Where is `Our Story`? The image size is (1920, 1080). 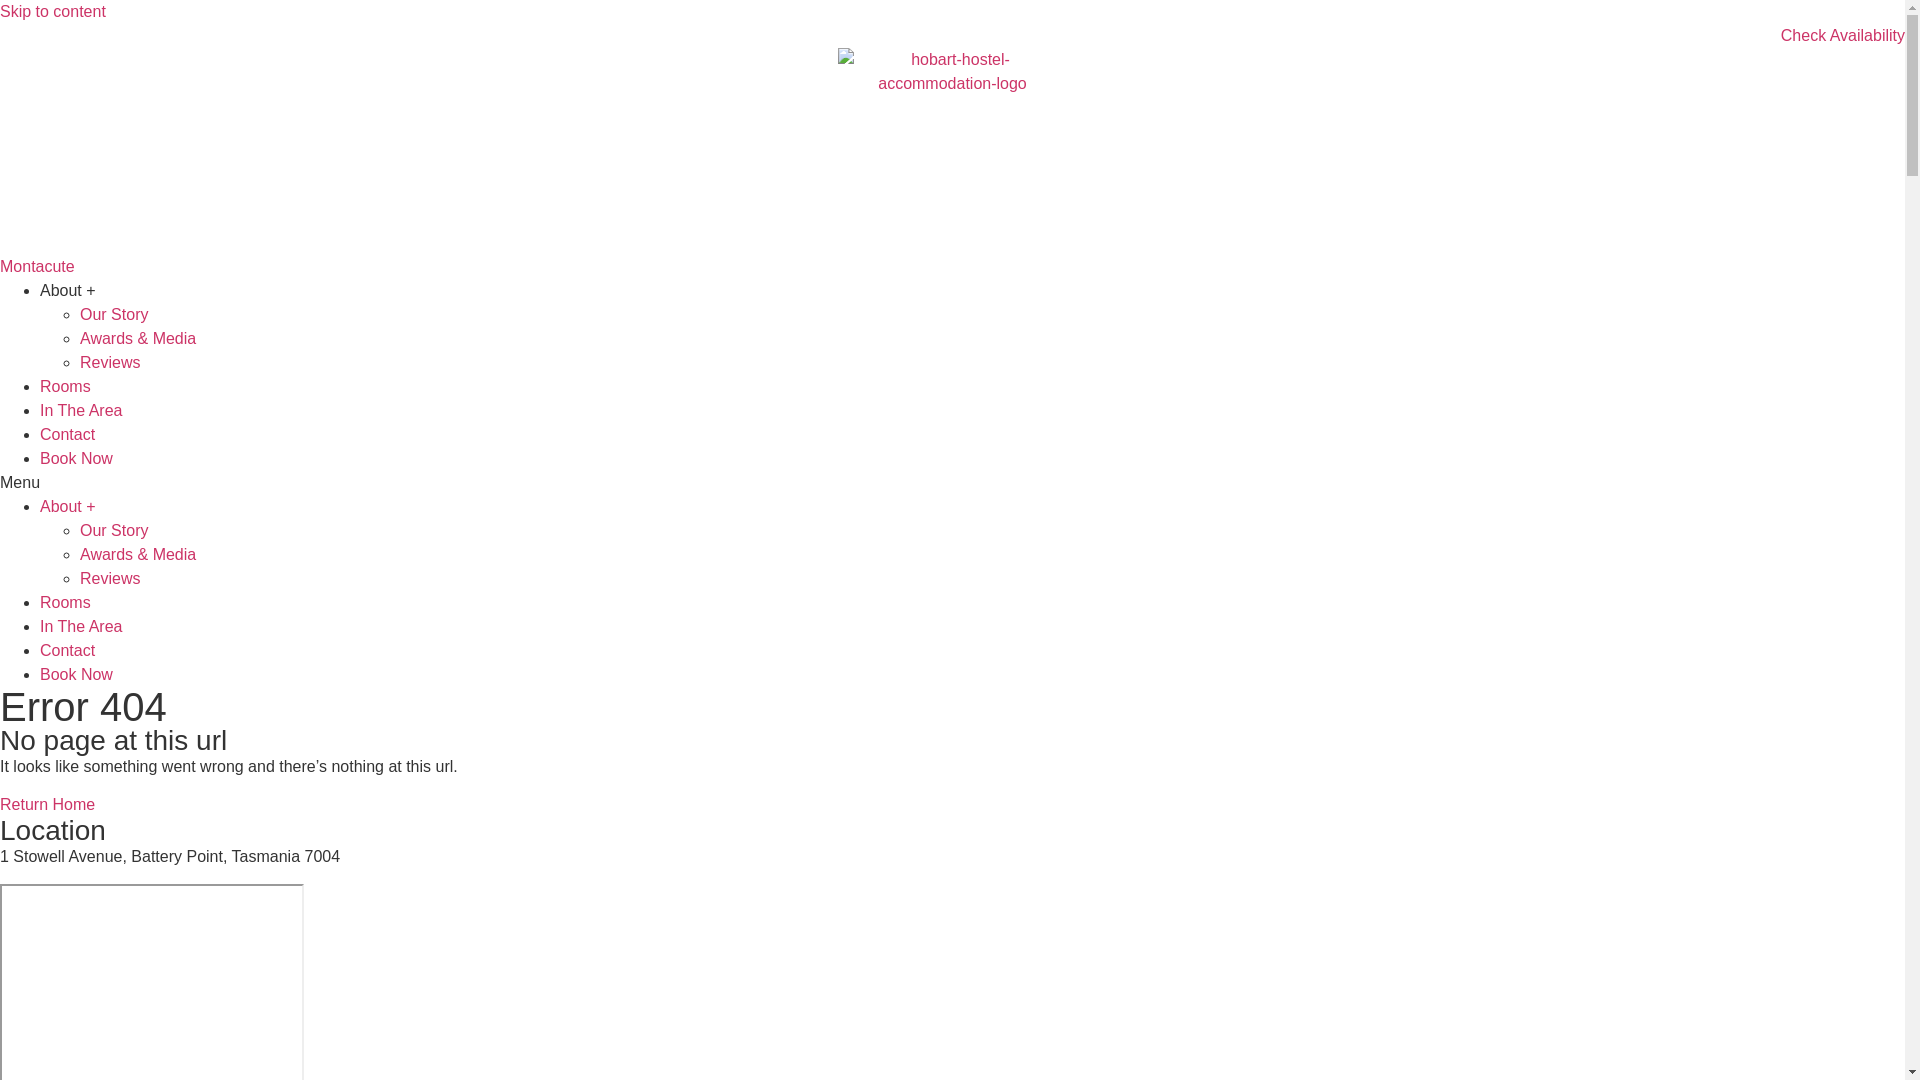
Our Story is located at coordinates (114, 530).